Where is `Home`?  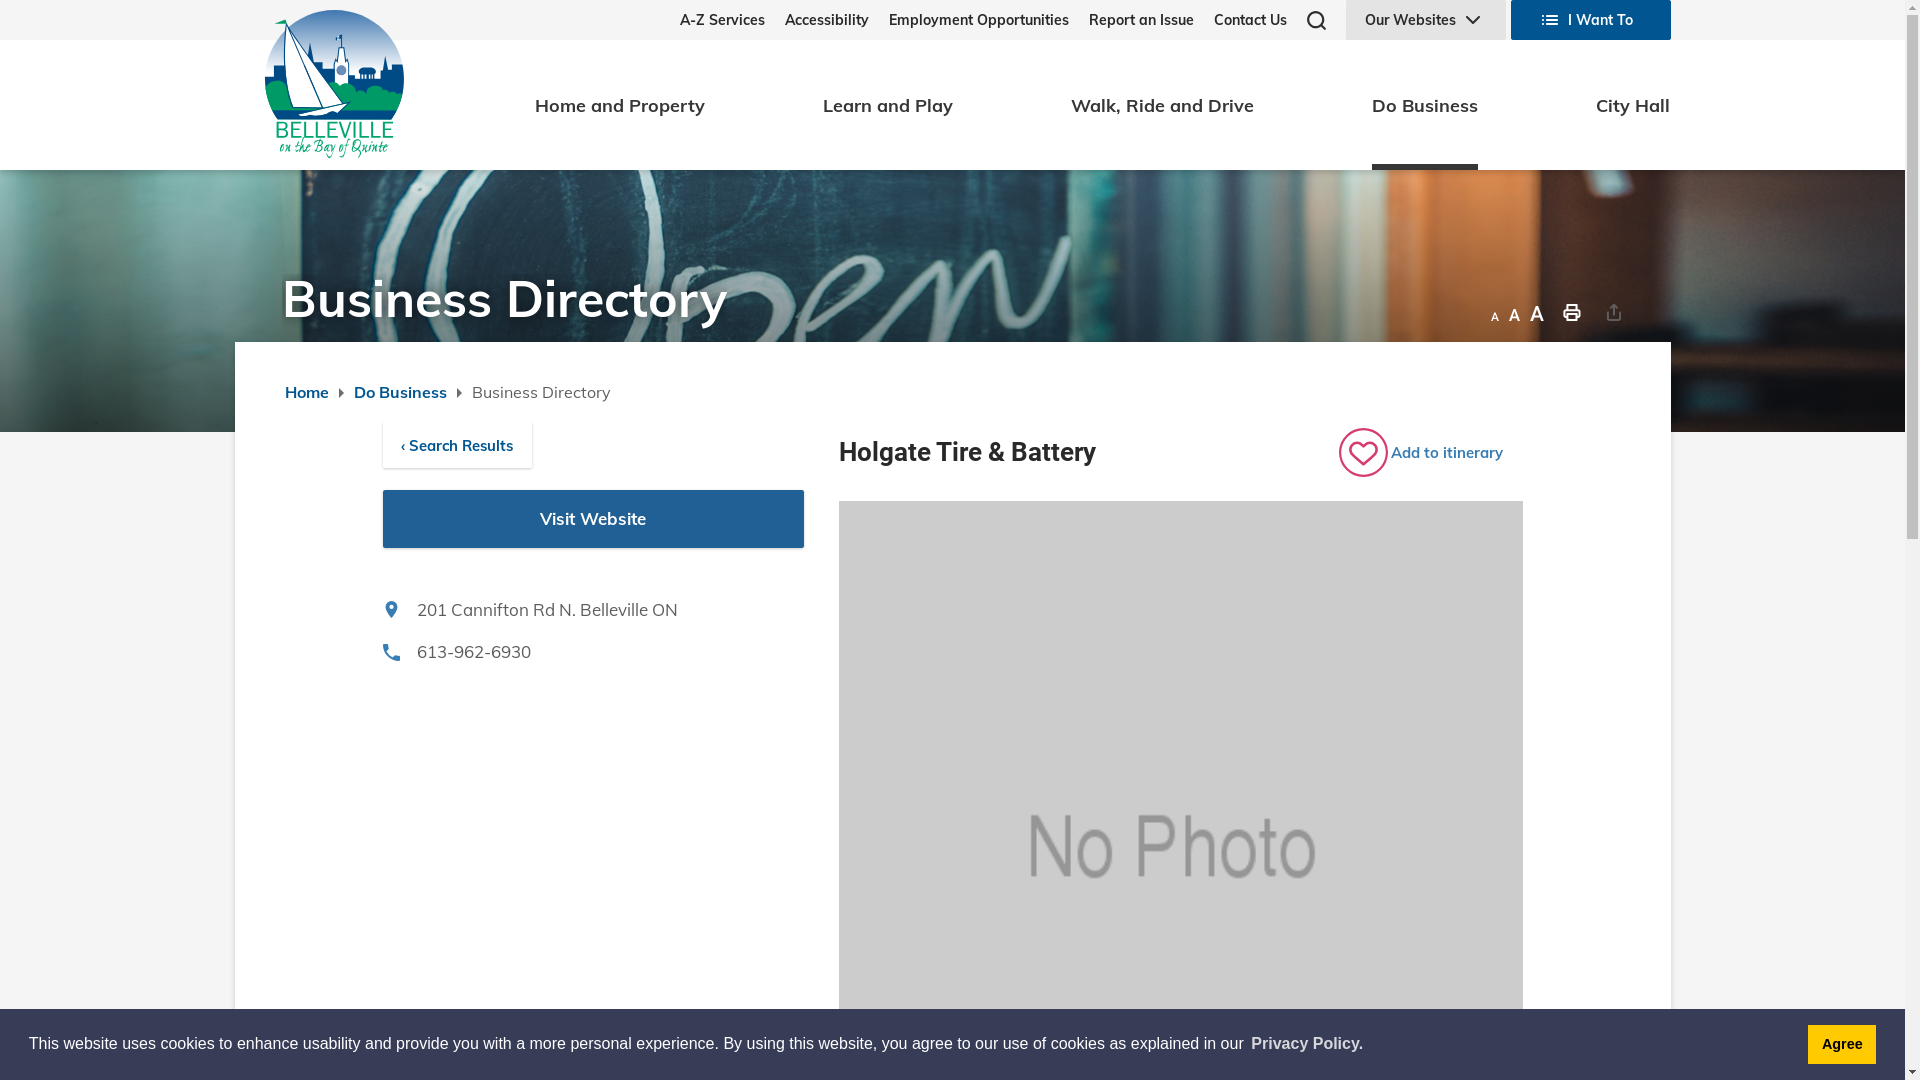 Home is located at coordinates (306, 392).